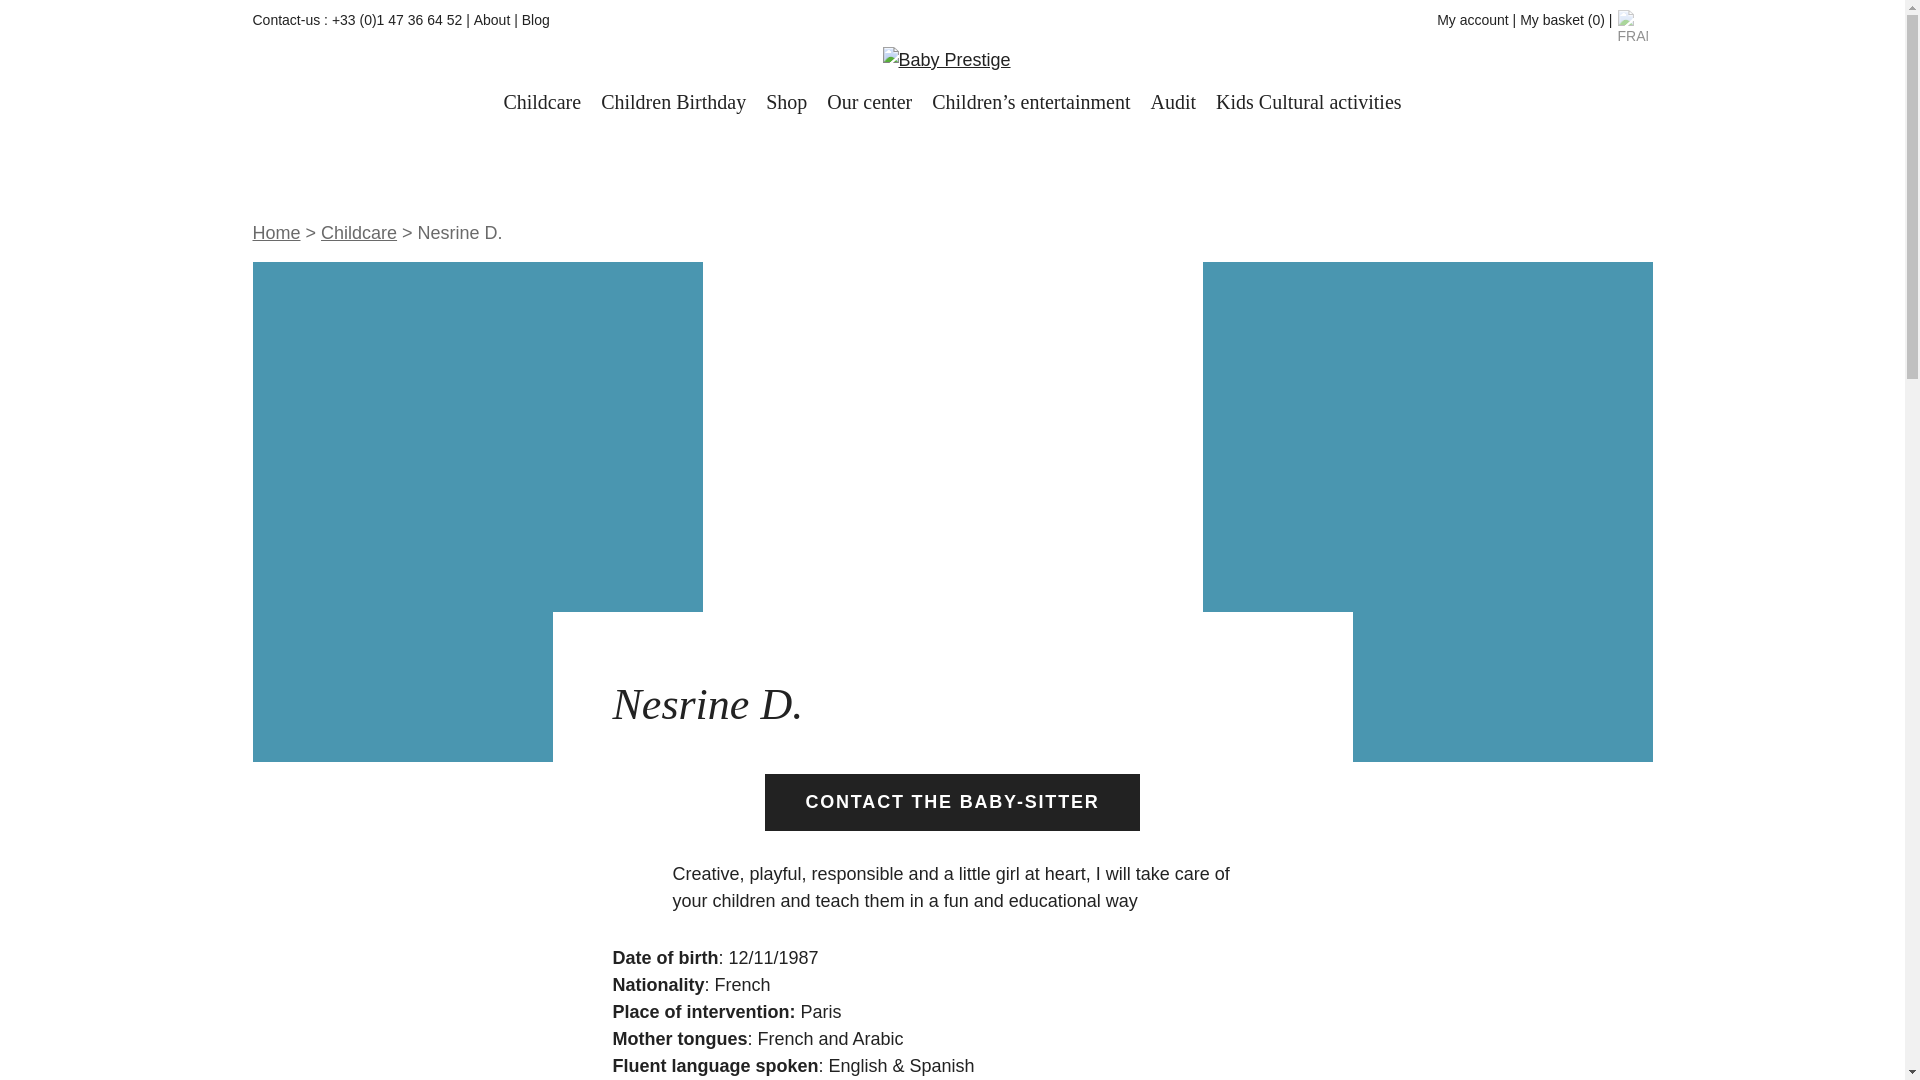  Describe the element at coordinates (673, 104) in the screenshot. I see `Children Birthday` at that location.